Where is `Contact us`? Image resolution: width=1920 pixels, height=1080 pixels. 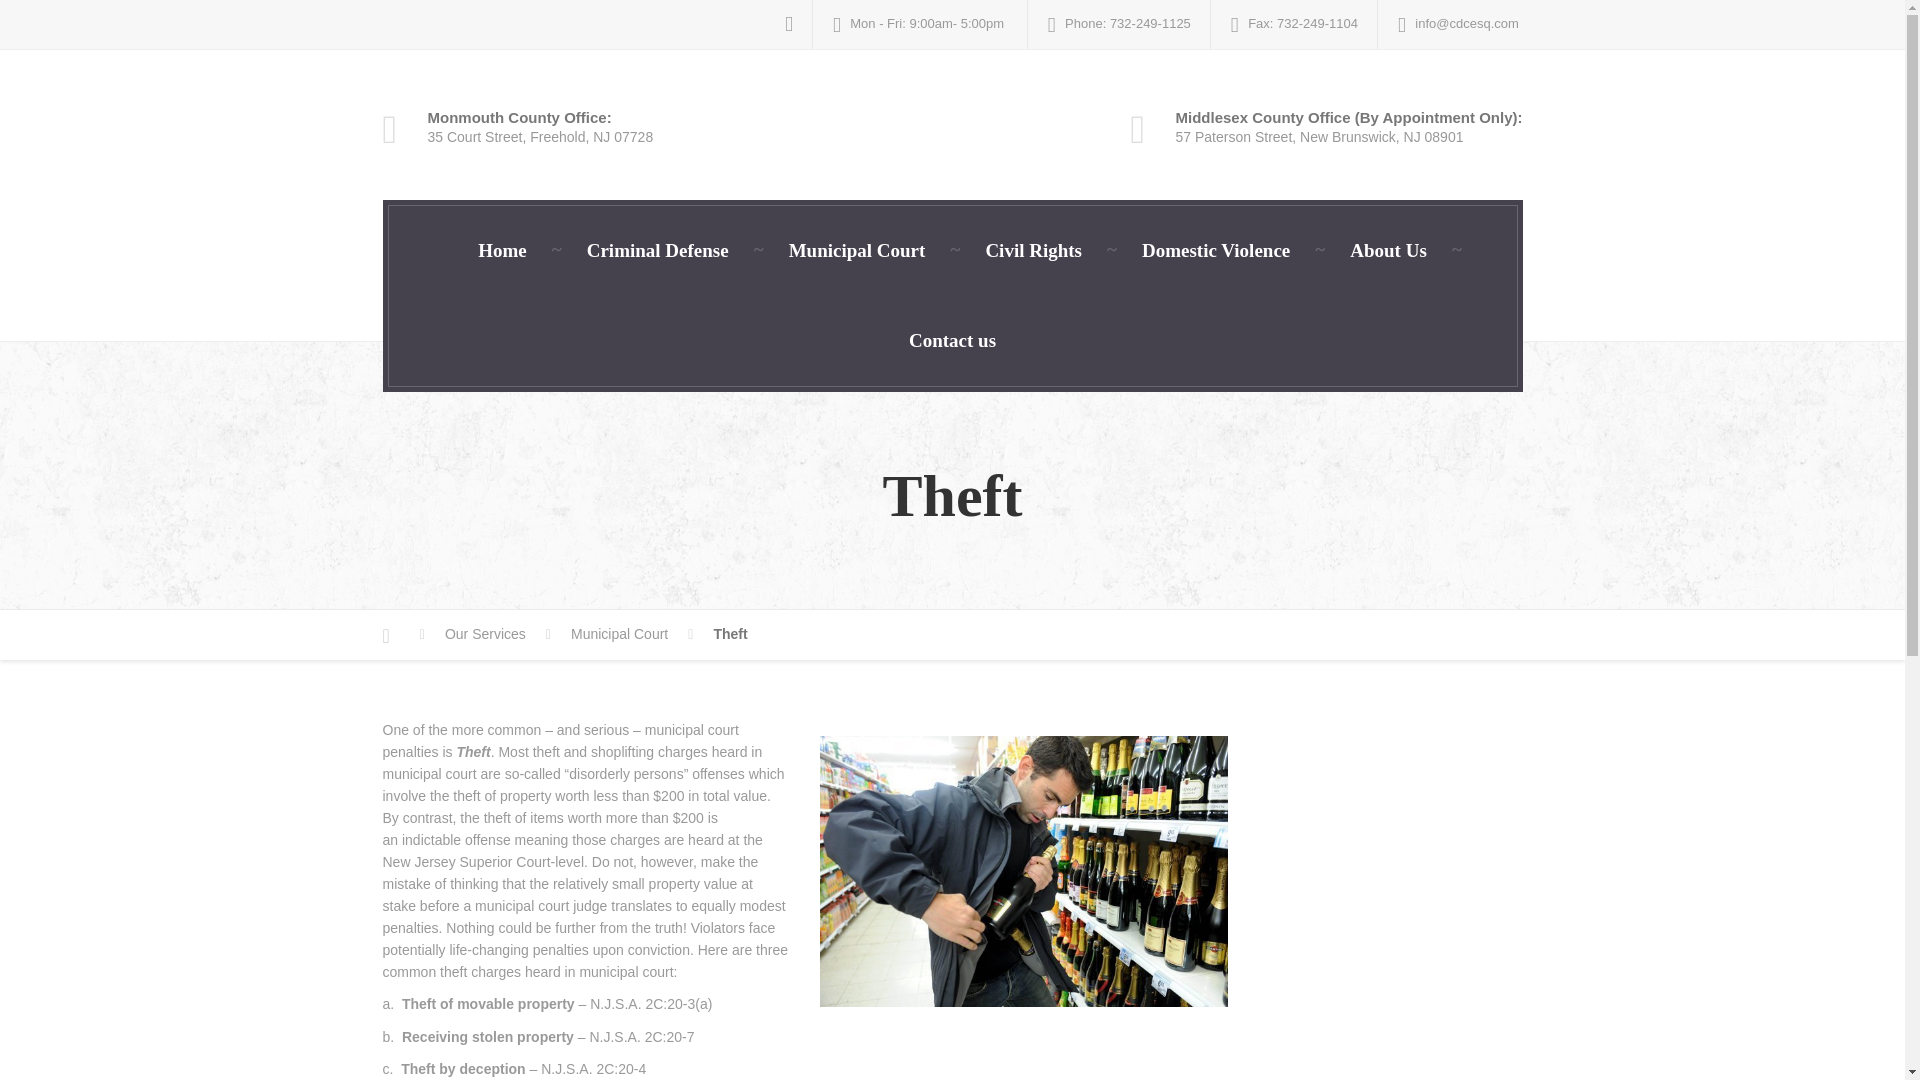 Contact us is located at coordinates (952, 340).